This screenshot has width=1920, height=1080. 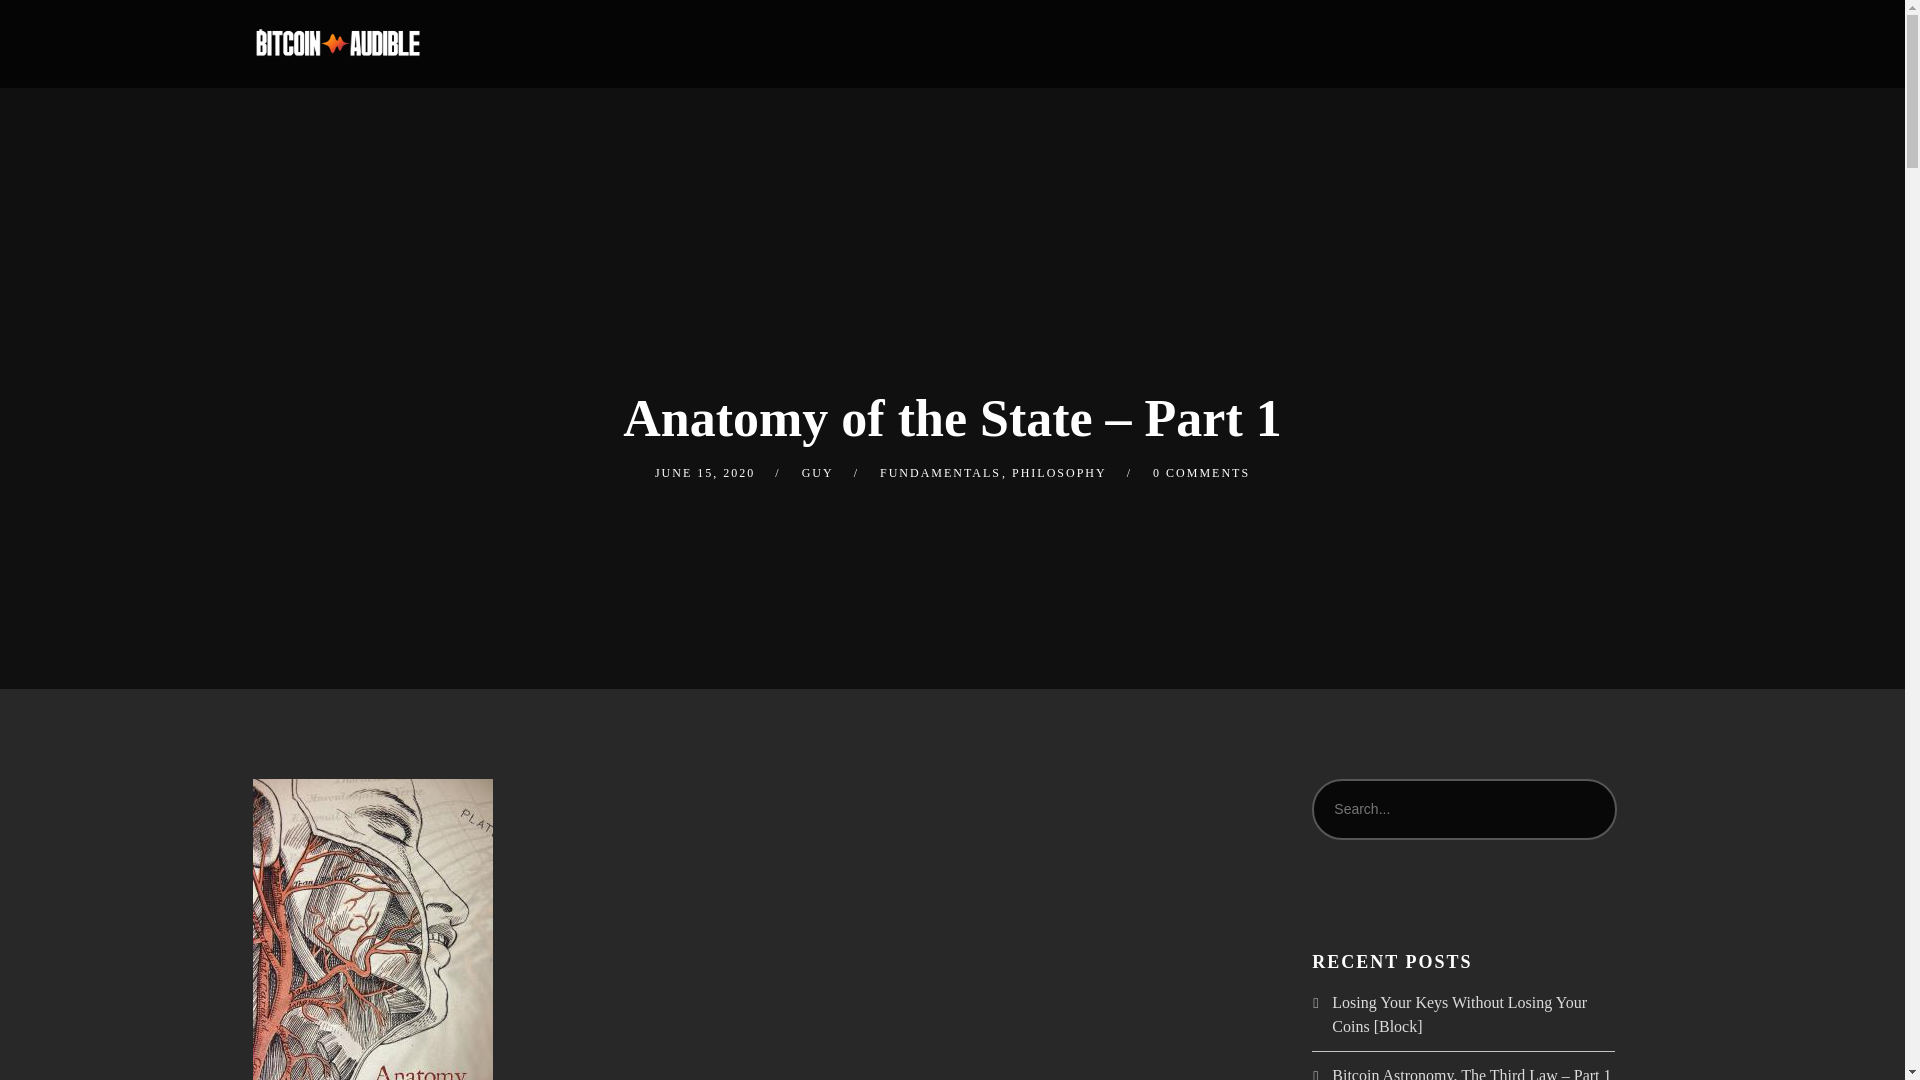 What do you see at coordinates (818, 472) in the screenshot?
I see `GUY` at bounding box center [818, 472].